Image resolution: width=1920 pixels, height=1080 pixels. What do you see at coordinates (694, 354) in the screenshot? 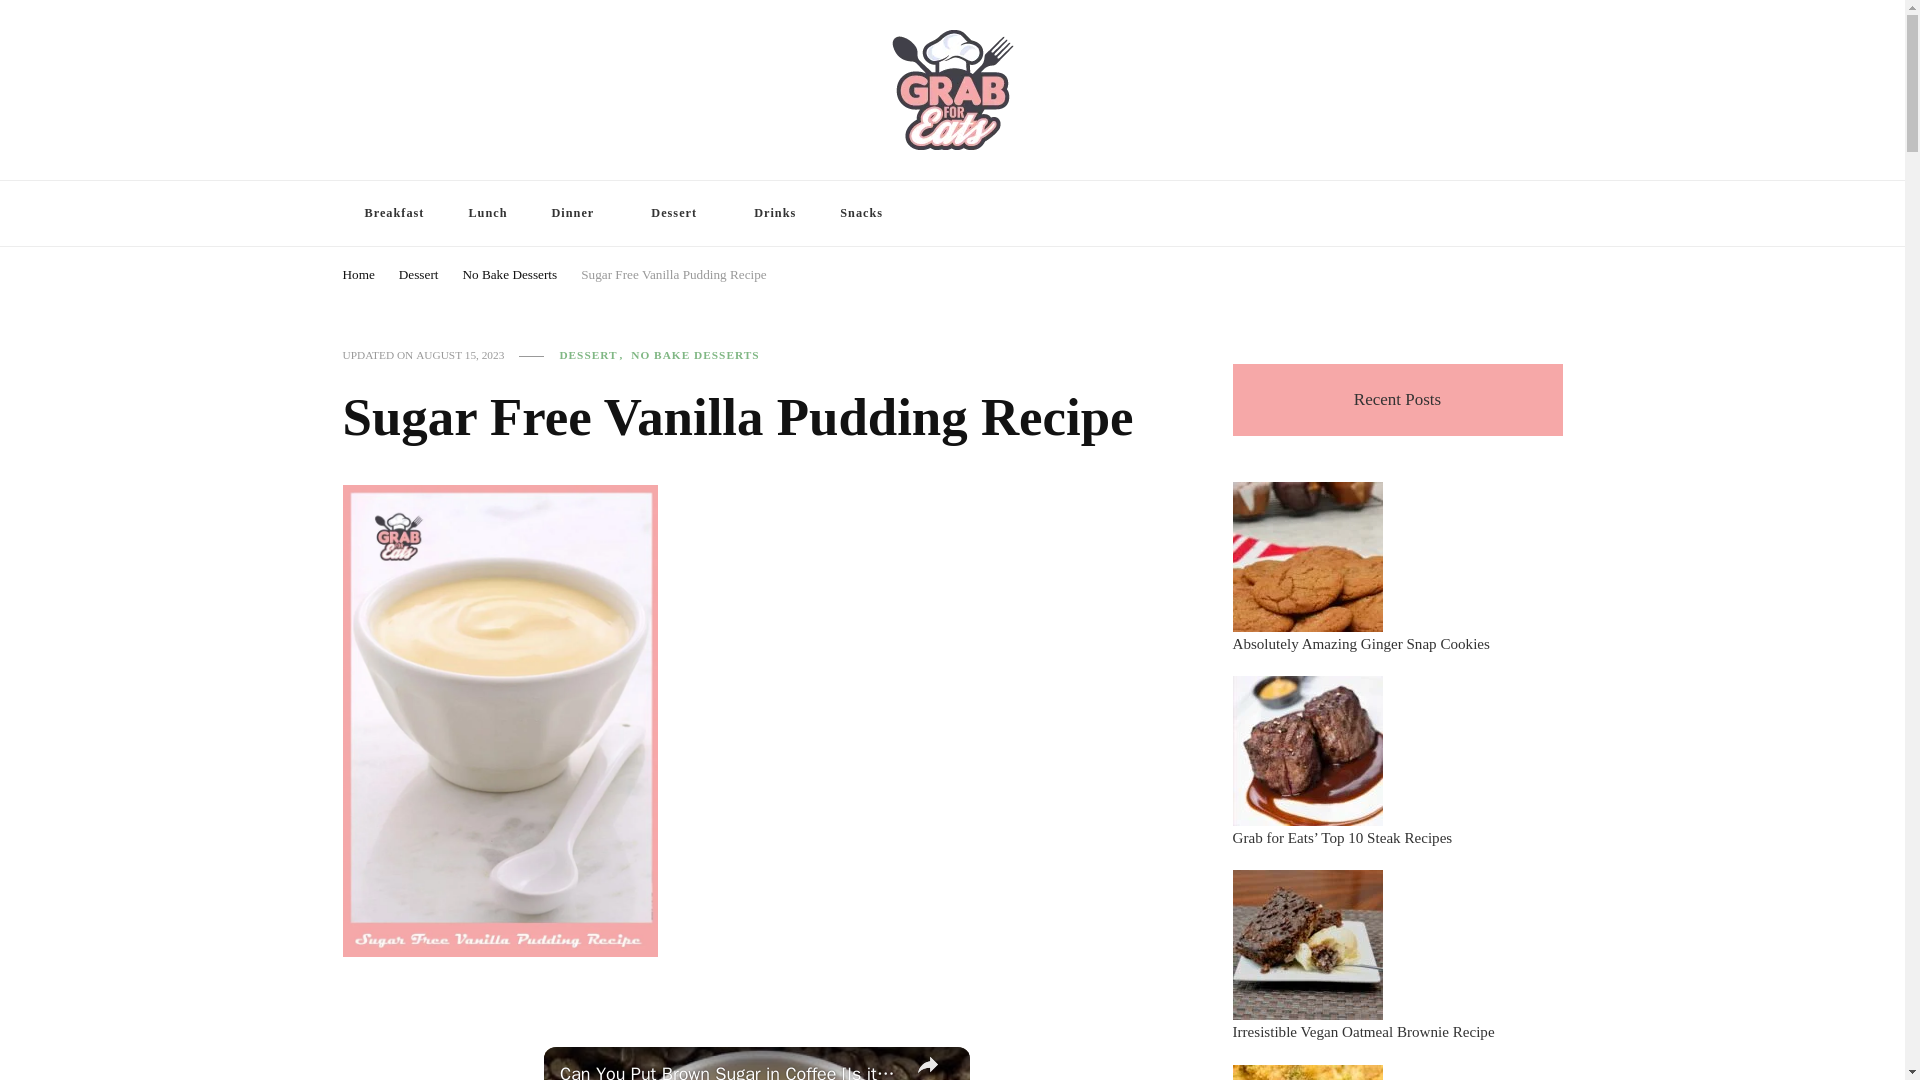
I see `NO BAKE DESSERTS` at bounding box center [694, 354].